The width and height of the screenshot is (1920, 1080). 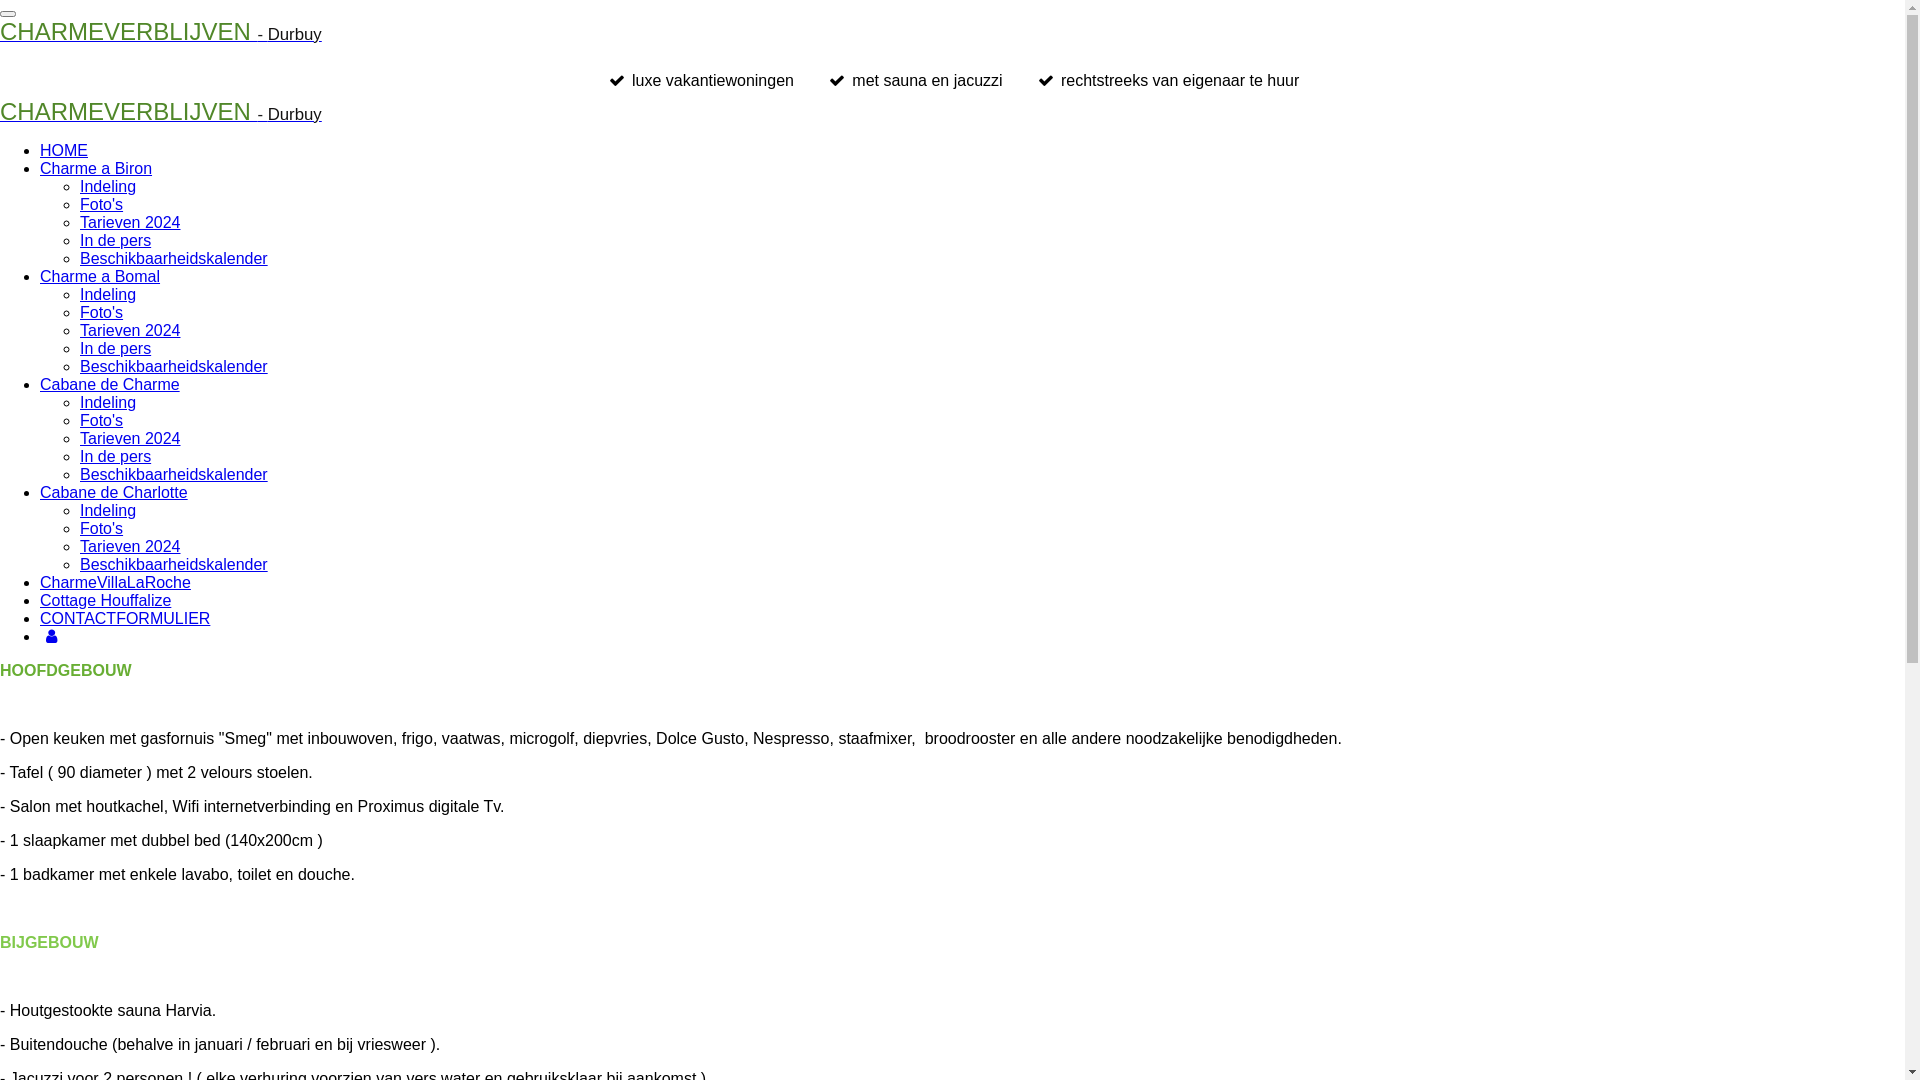 What do you see at coordinates (106, 600) in the screenshot?
I see `Cottage Houffalize` at bounding box center [106, 600].